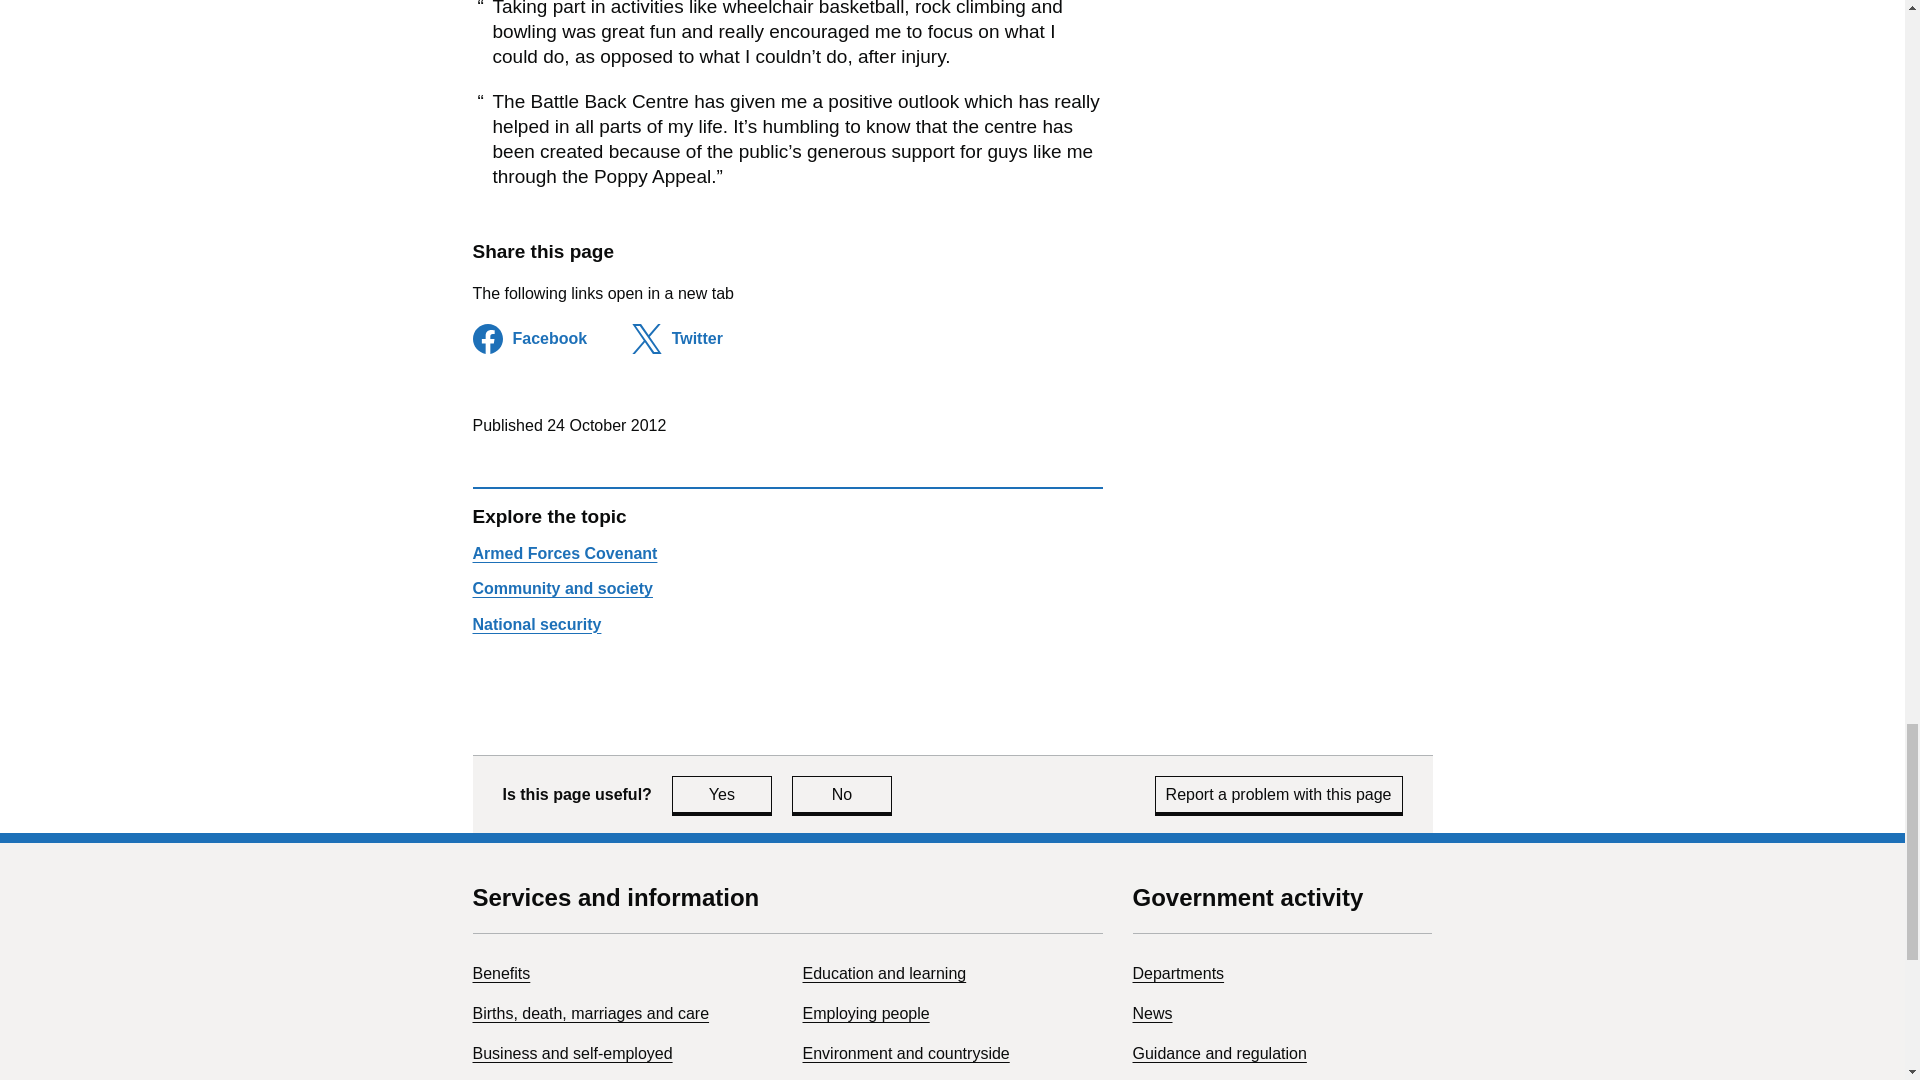 The width and height of the screenshot is (1920, 1080). I want to click on Armed Forces Covenant, so click(562, 588).